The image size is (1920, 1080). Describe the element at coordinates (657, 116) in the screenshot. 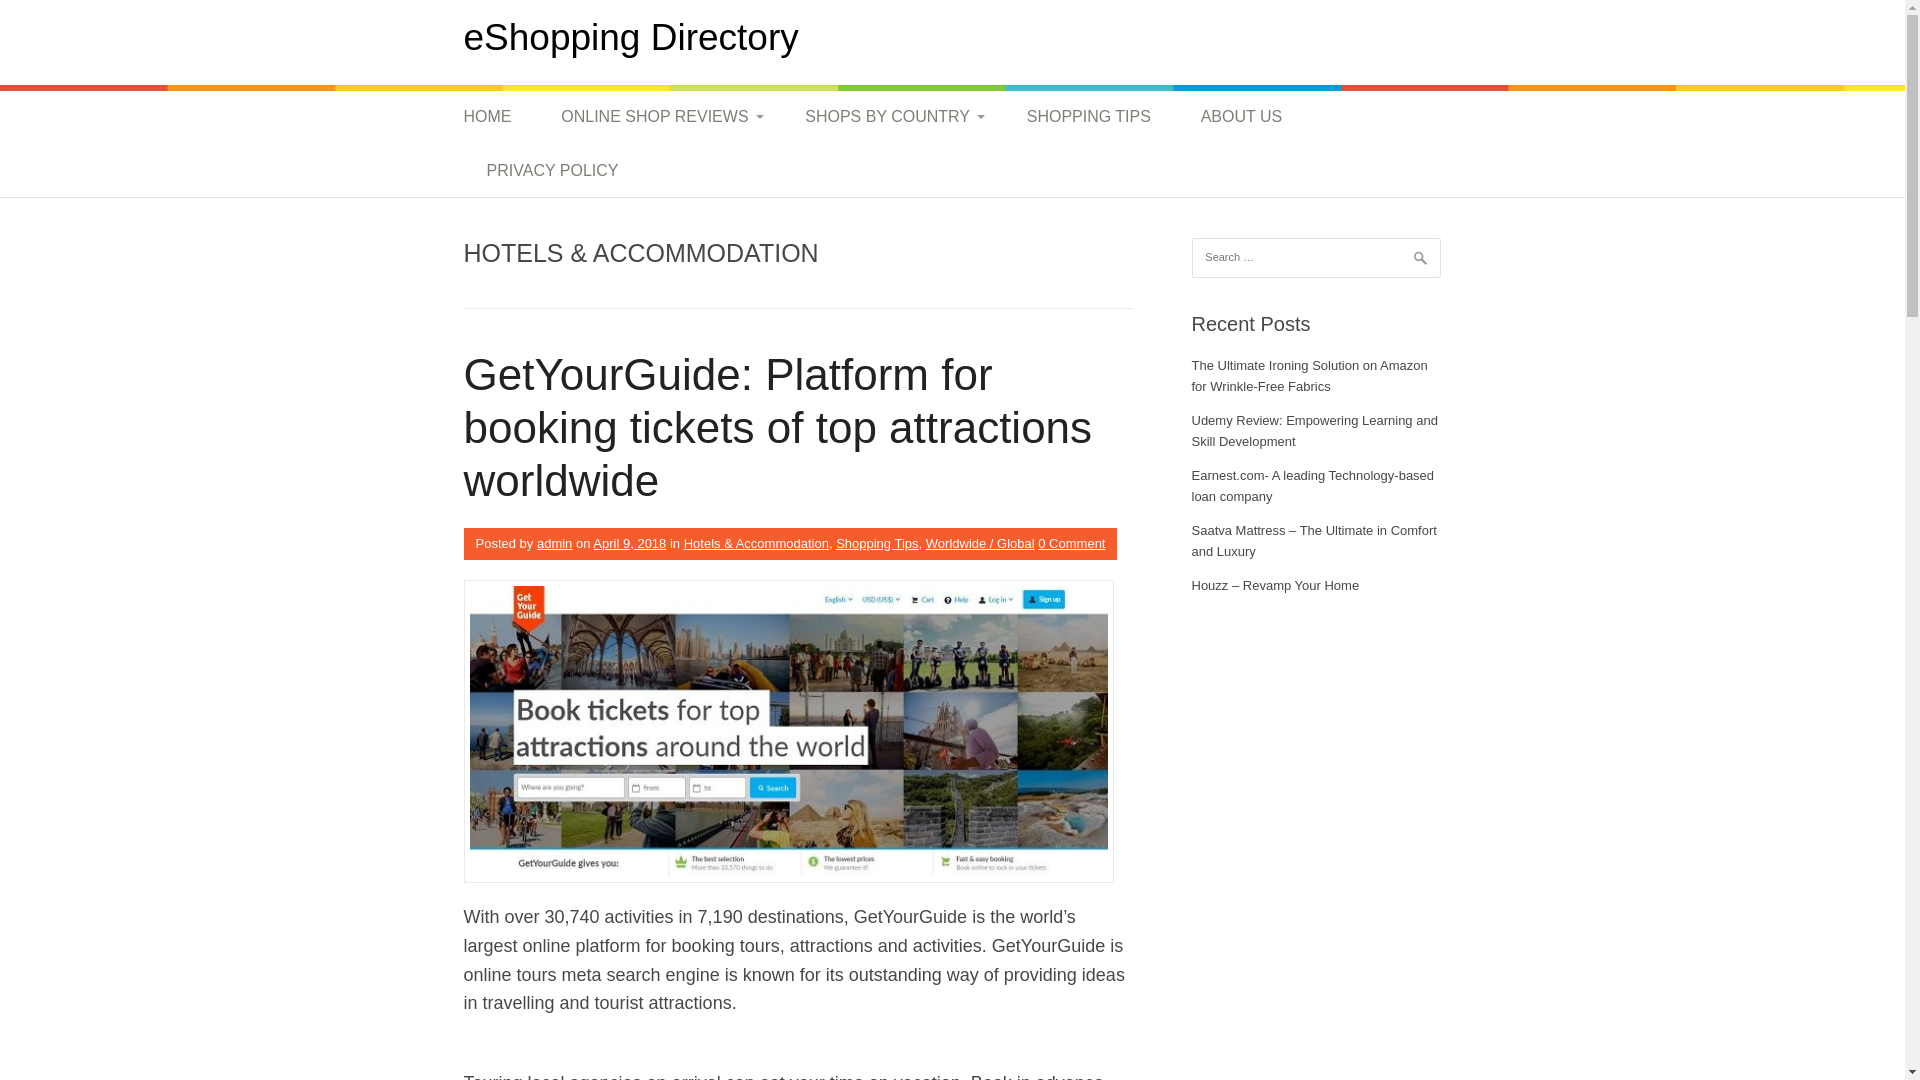

I see `ONLINE SHOP REVIEWS` at that location.